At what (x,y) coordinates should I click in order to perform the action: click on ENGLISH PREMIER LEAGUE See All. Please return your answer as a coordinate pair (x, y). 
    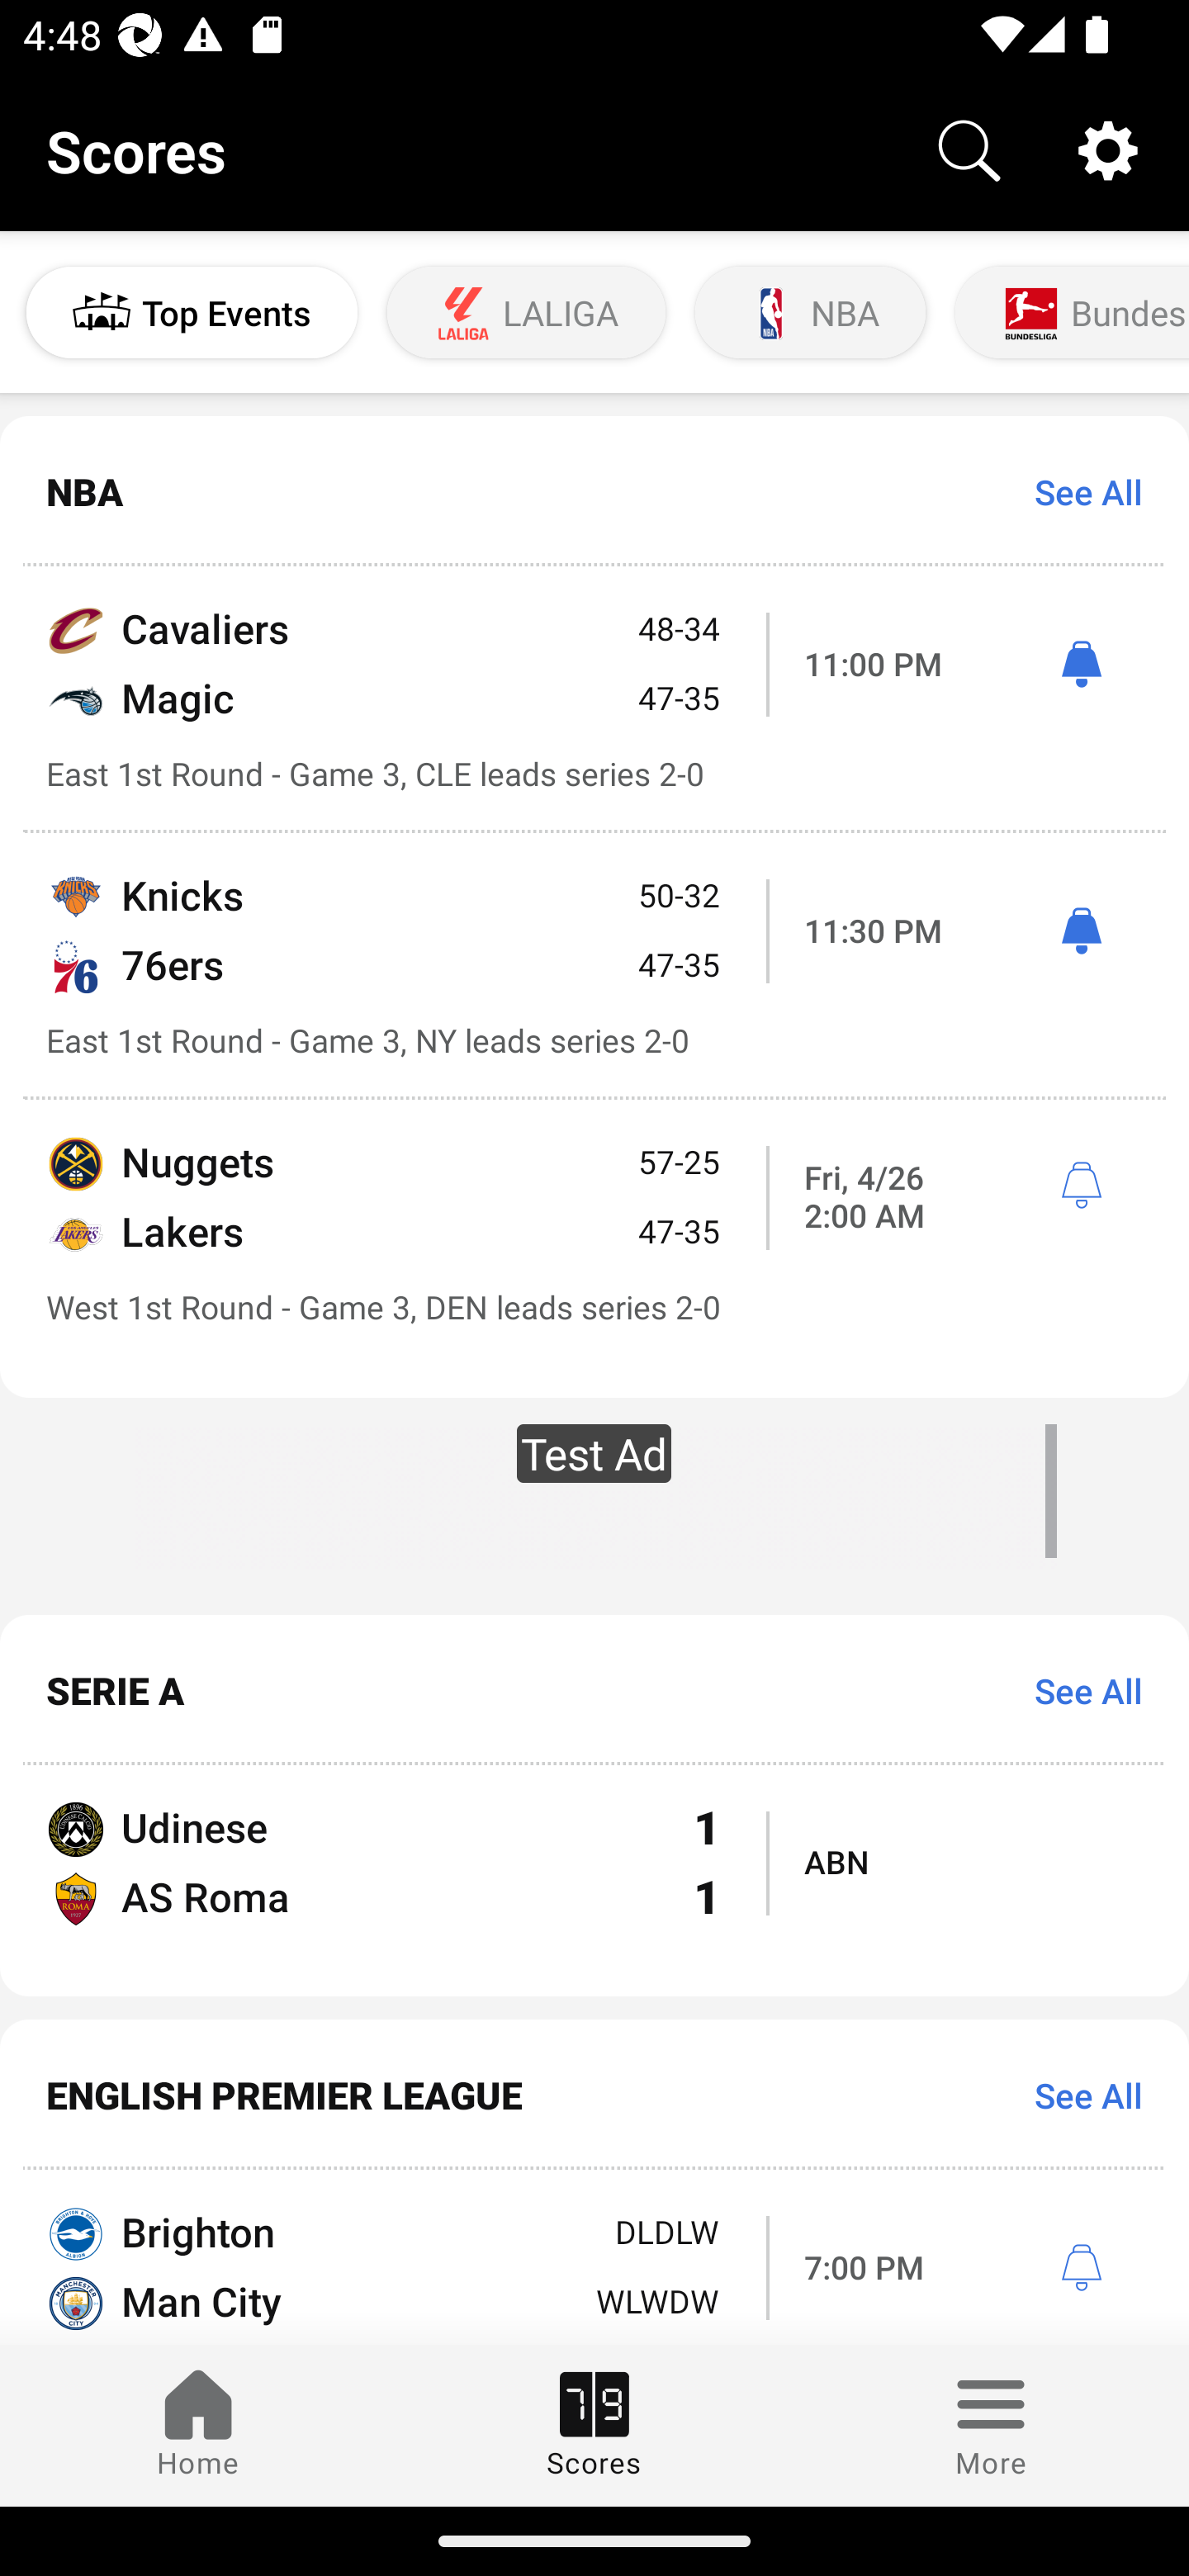
    Looking at the image, I should click on (594, 2094).